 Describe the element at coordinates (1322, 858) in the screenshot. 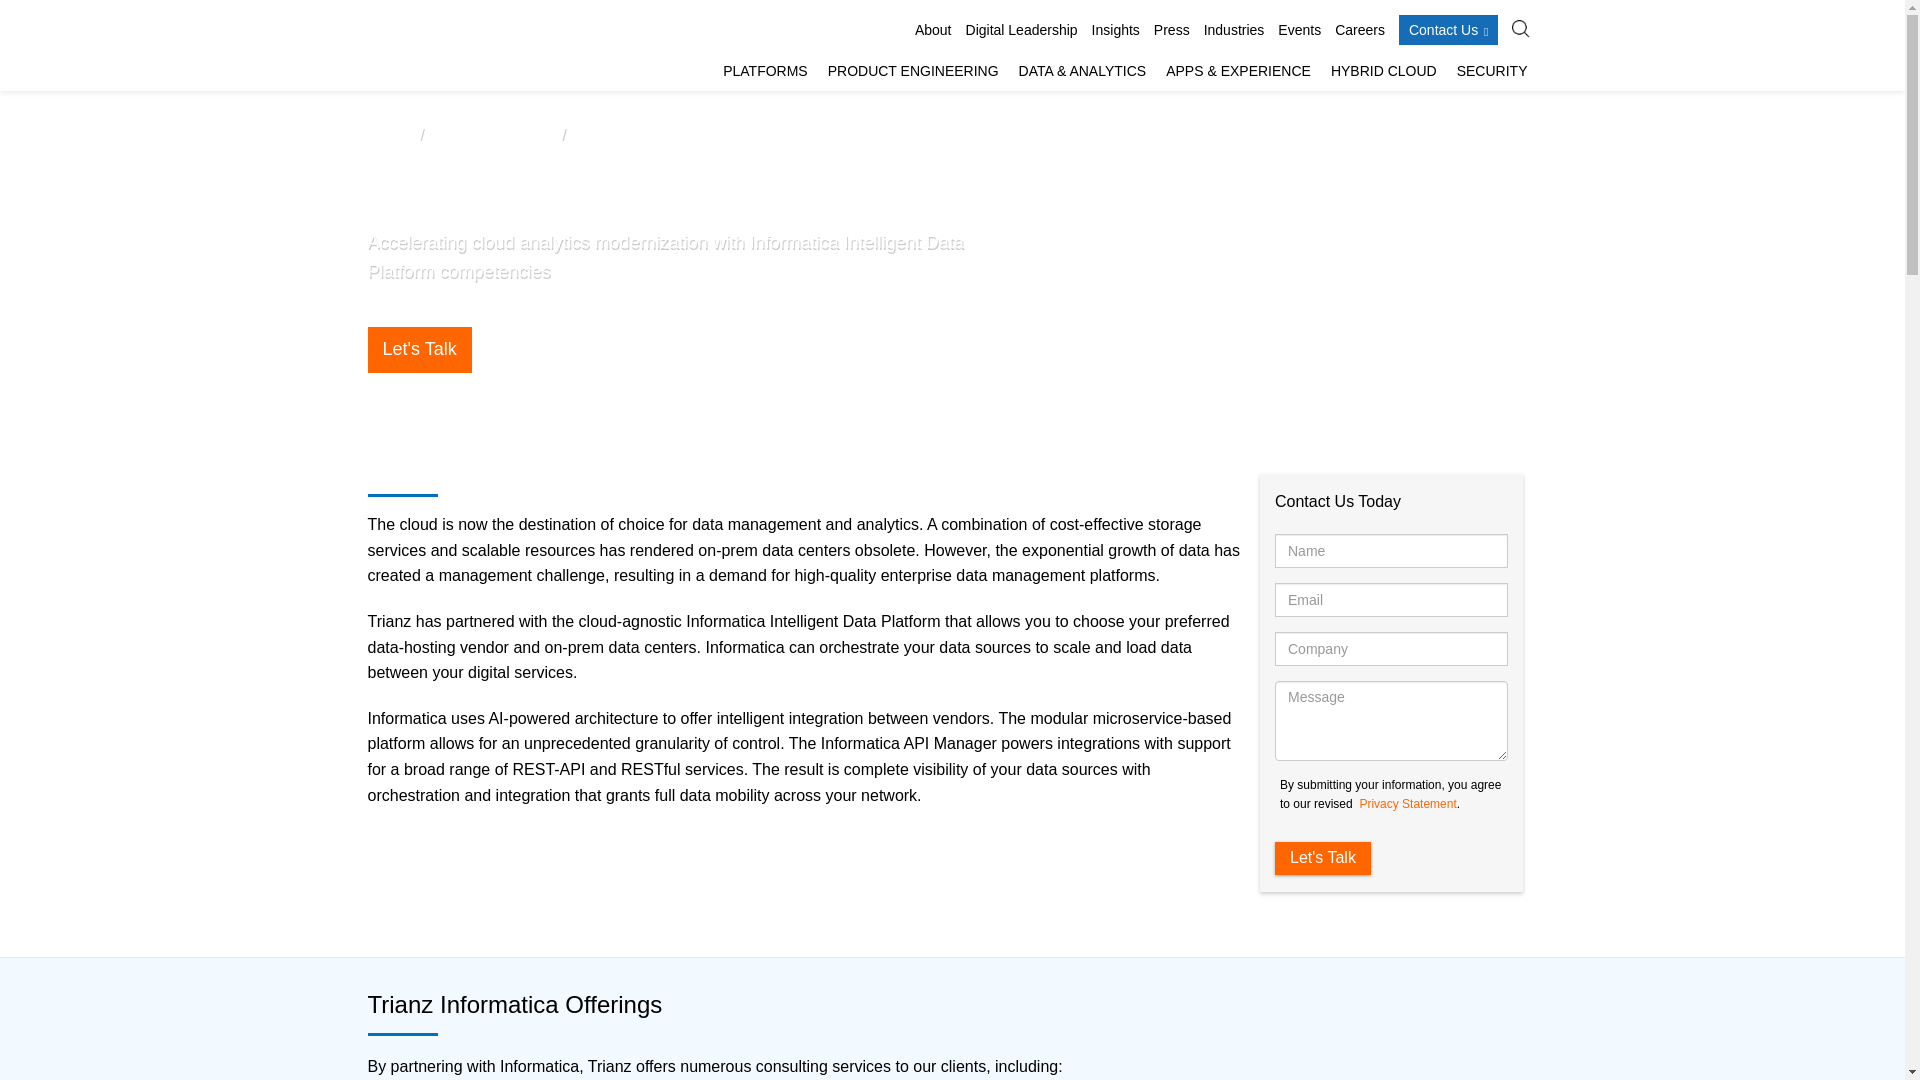

I see `Let's Talk` at that location.